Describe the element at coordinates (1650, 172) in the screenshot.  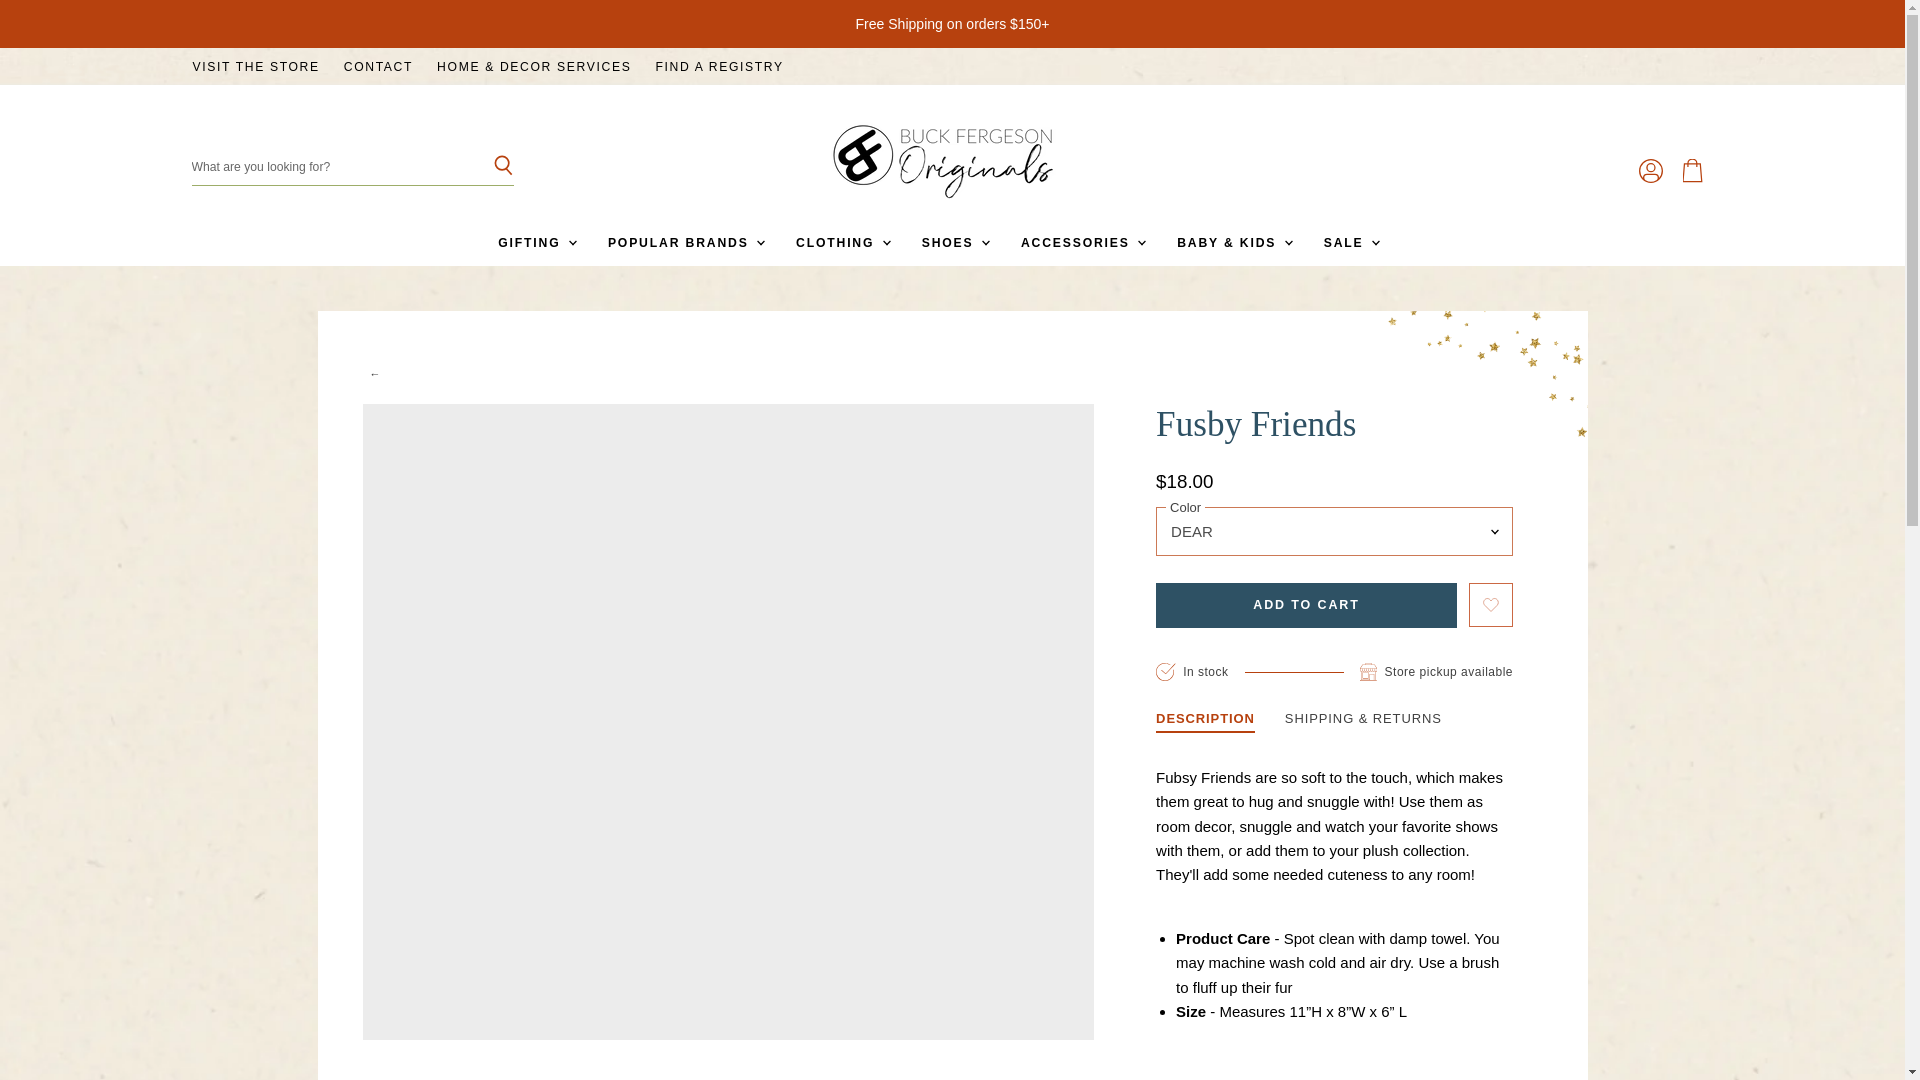
I see `View account` at that location.